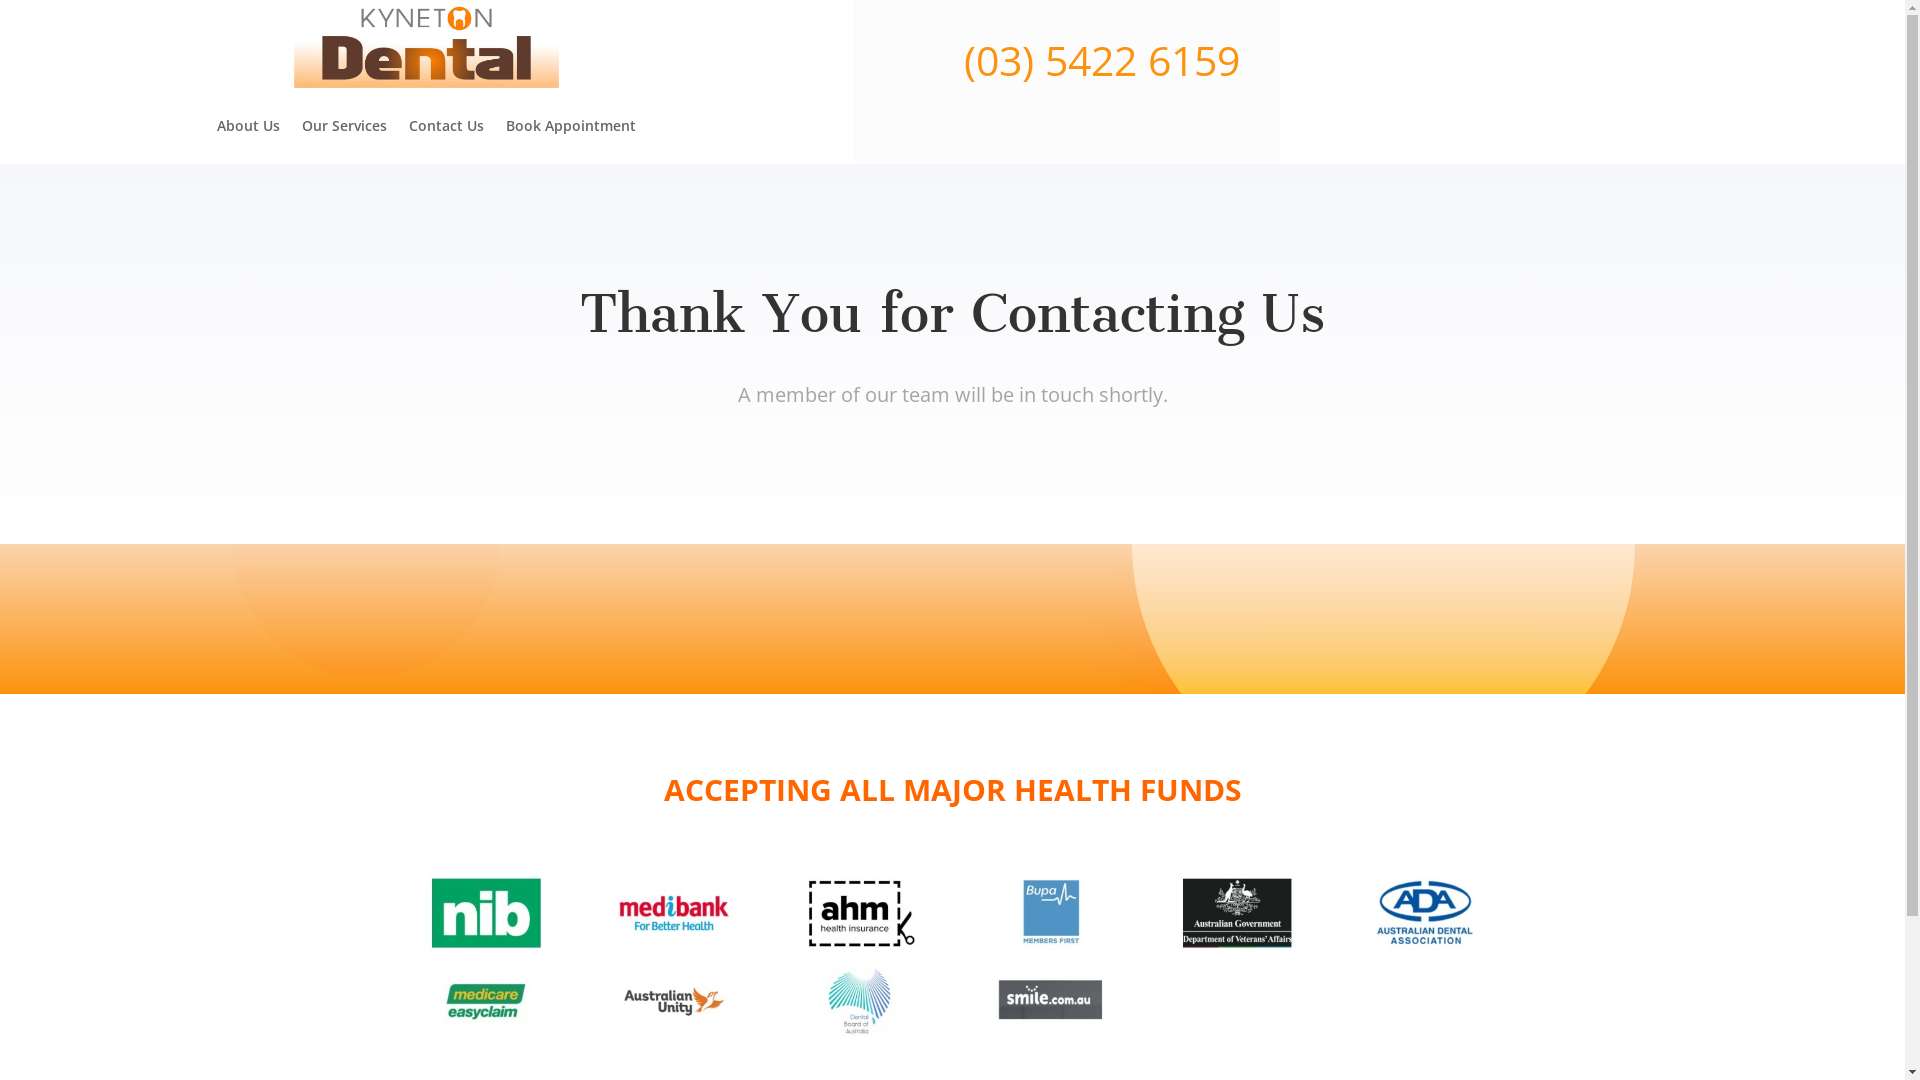 This screenshot has width=1920, height=1080. What do you see at coordinates (344, 126) in the screenshot?
I see `Our Services` at bounding box center [344, 126].